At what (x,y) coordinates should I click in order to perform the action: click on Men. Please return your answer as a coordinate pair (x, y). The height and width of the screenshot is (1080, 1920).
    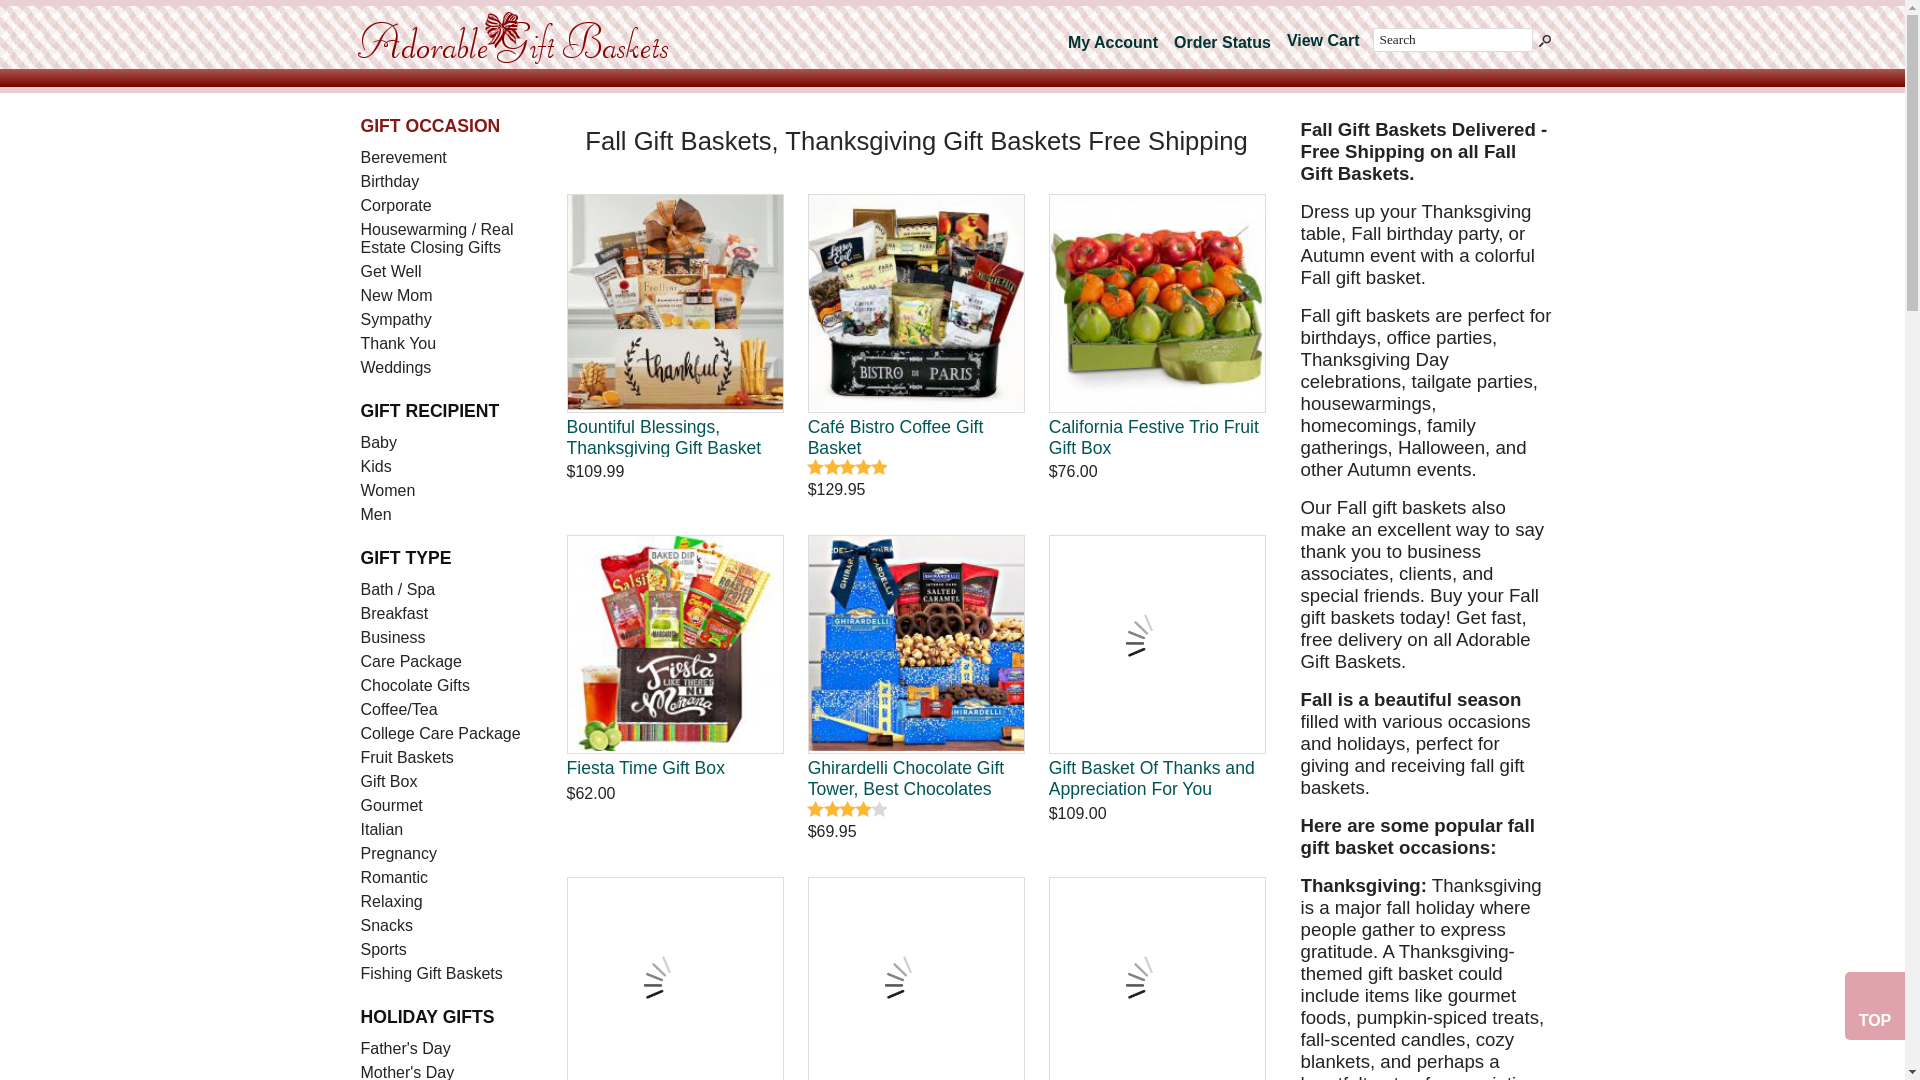
    Looking at the image, I should click on (447, 515).